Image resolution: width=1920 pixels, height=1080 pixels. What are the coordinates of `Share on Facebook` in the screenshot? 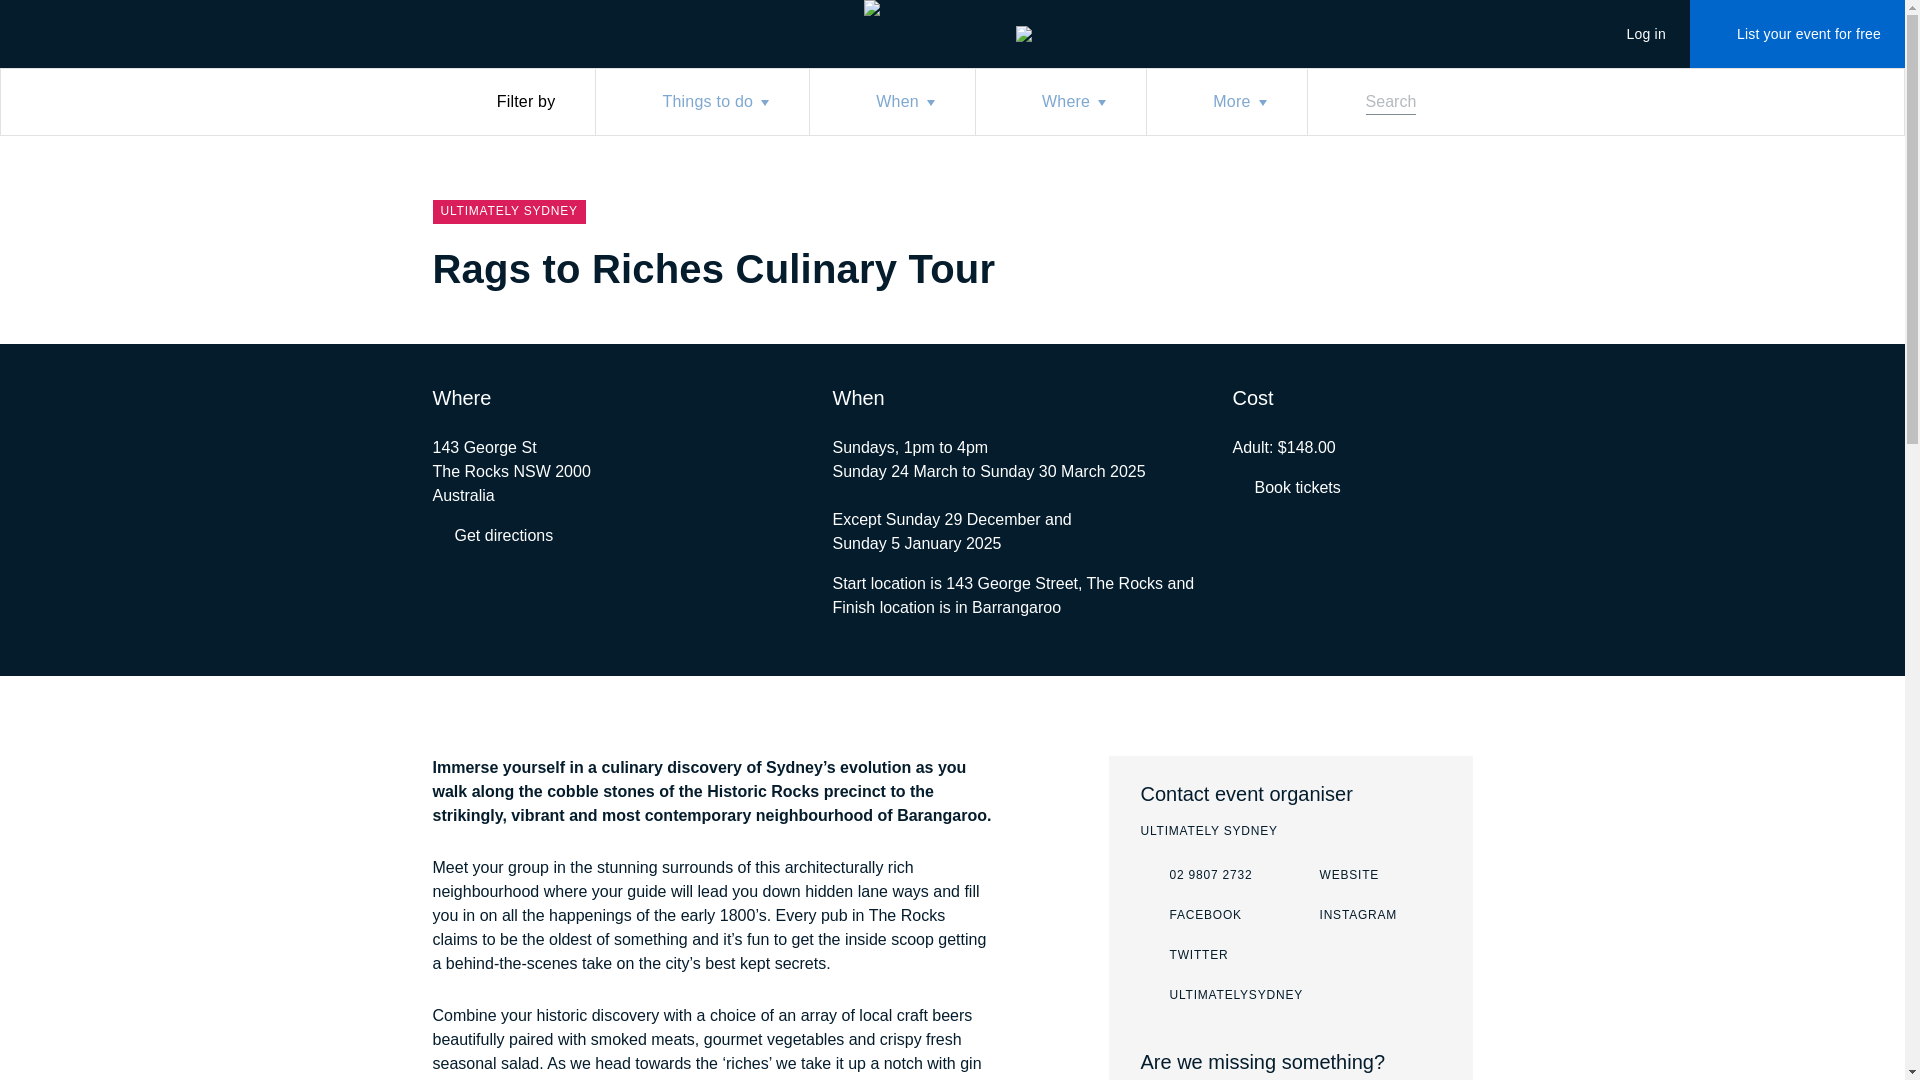 It's located at (1380, 272).